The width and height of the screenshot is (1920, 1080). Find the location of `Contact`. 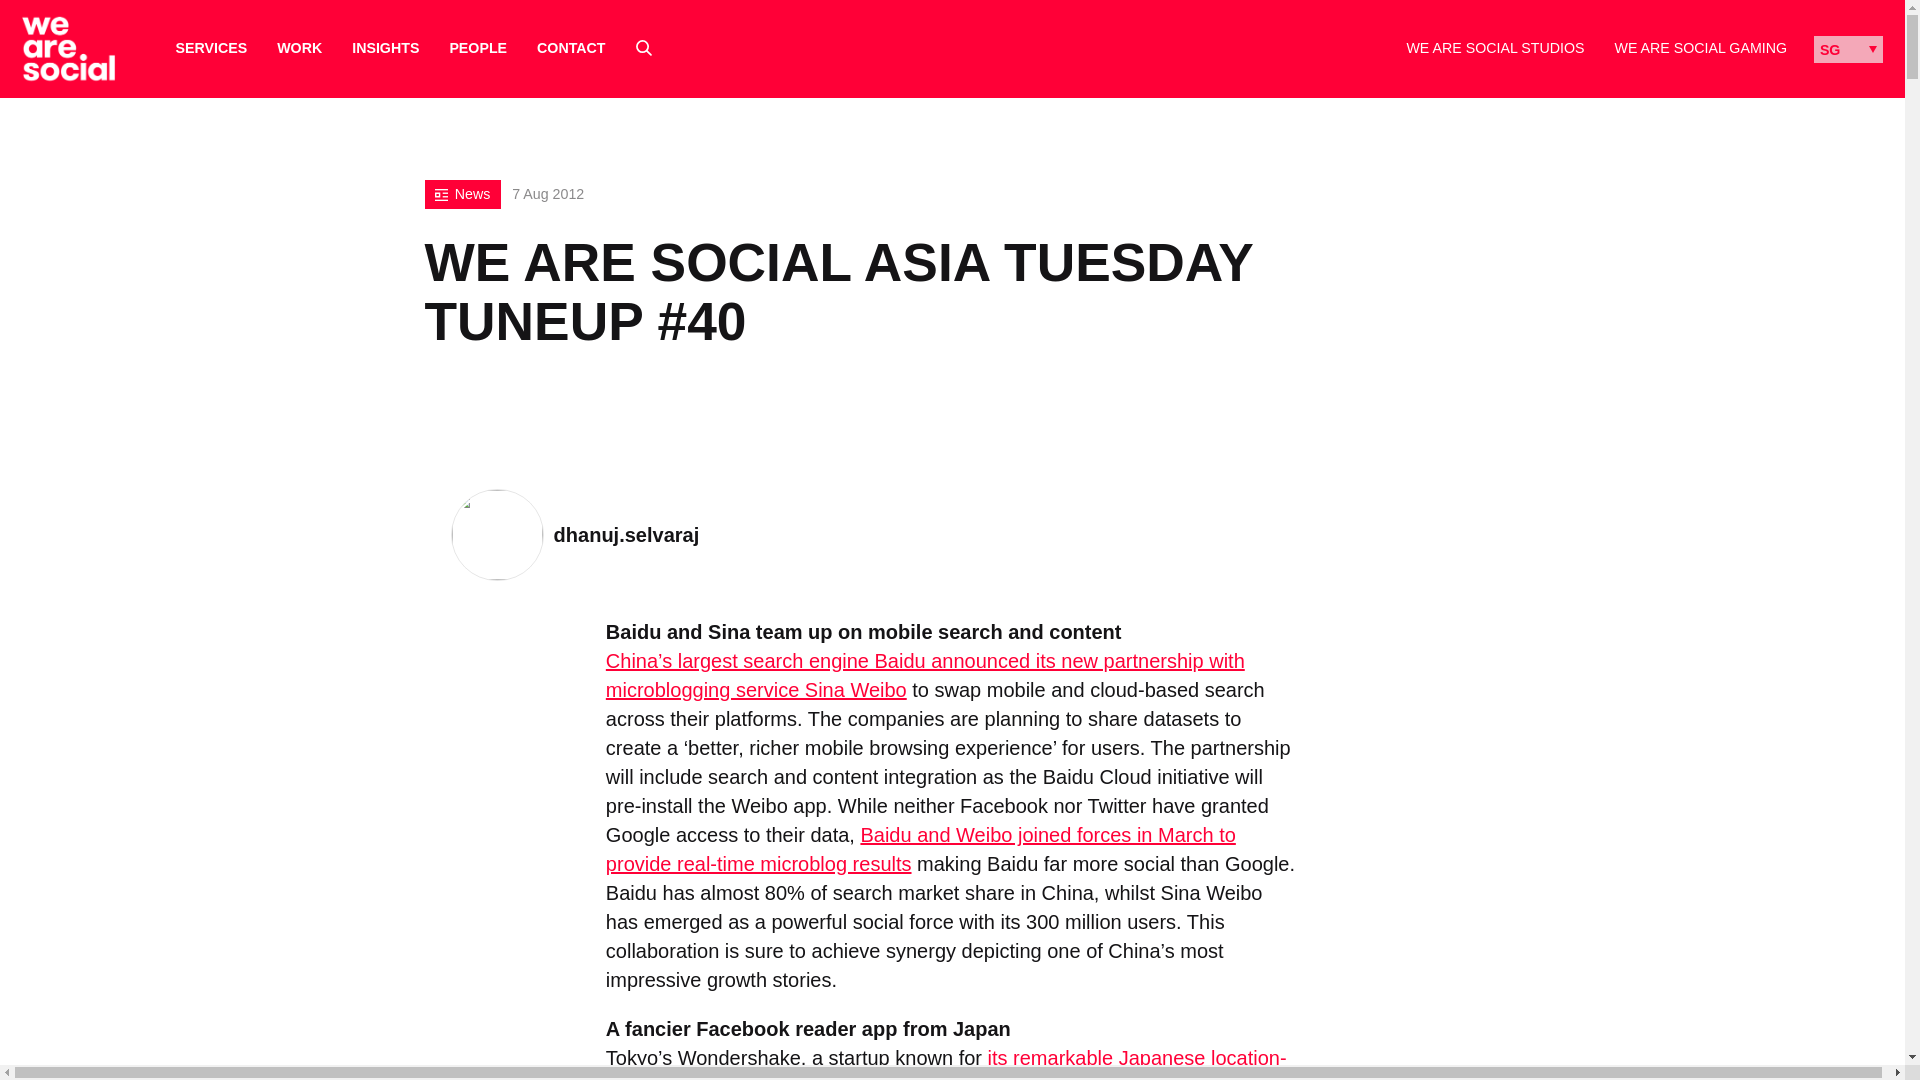

Contact is located at coordinates (570, 48).